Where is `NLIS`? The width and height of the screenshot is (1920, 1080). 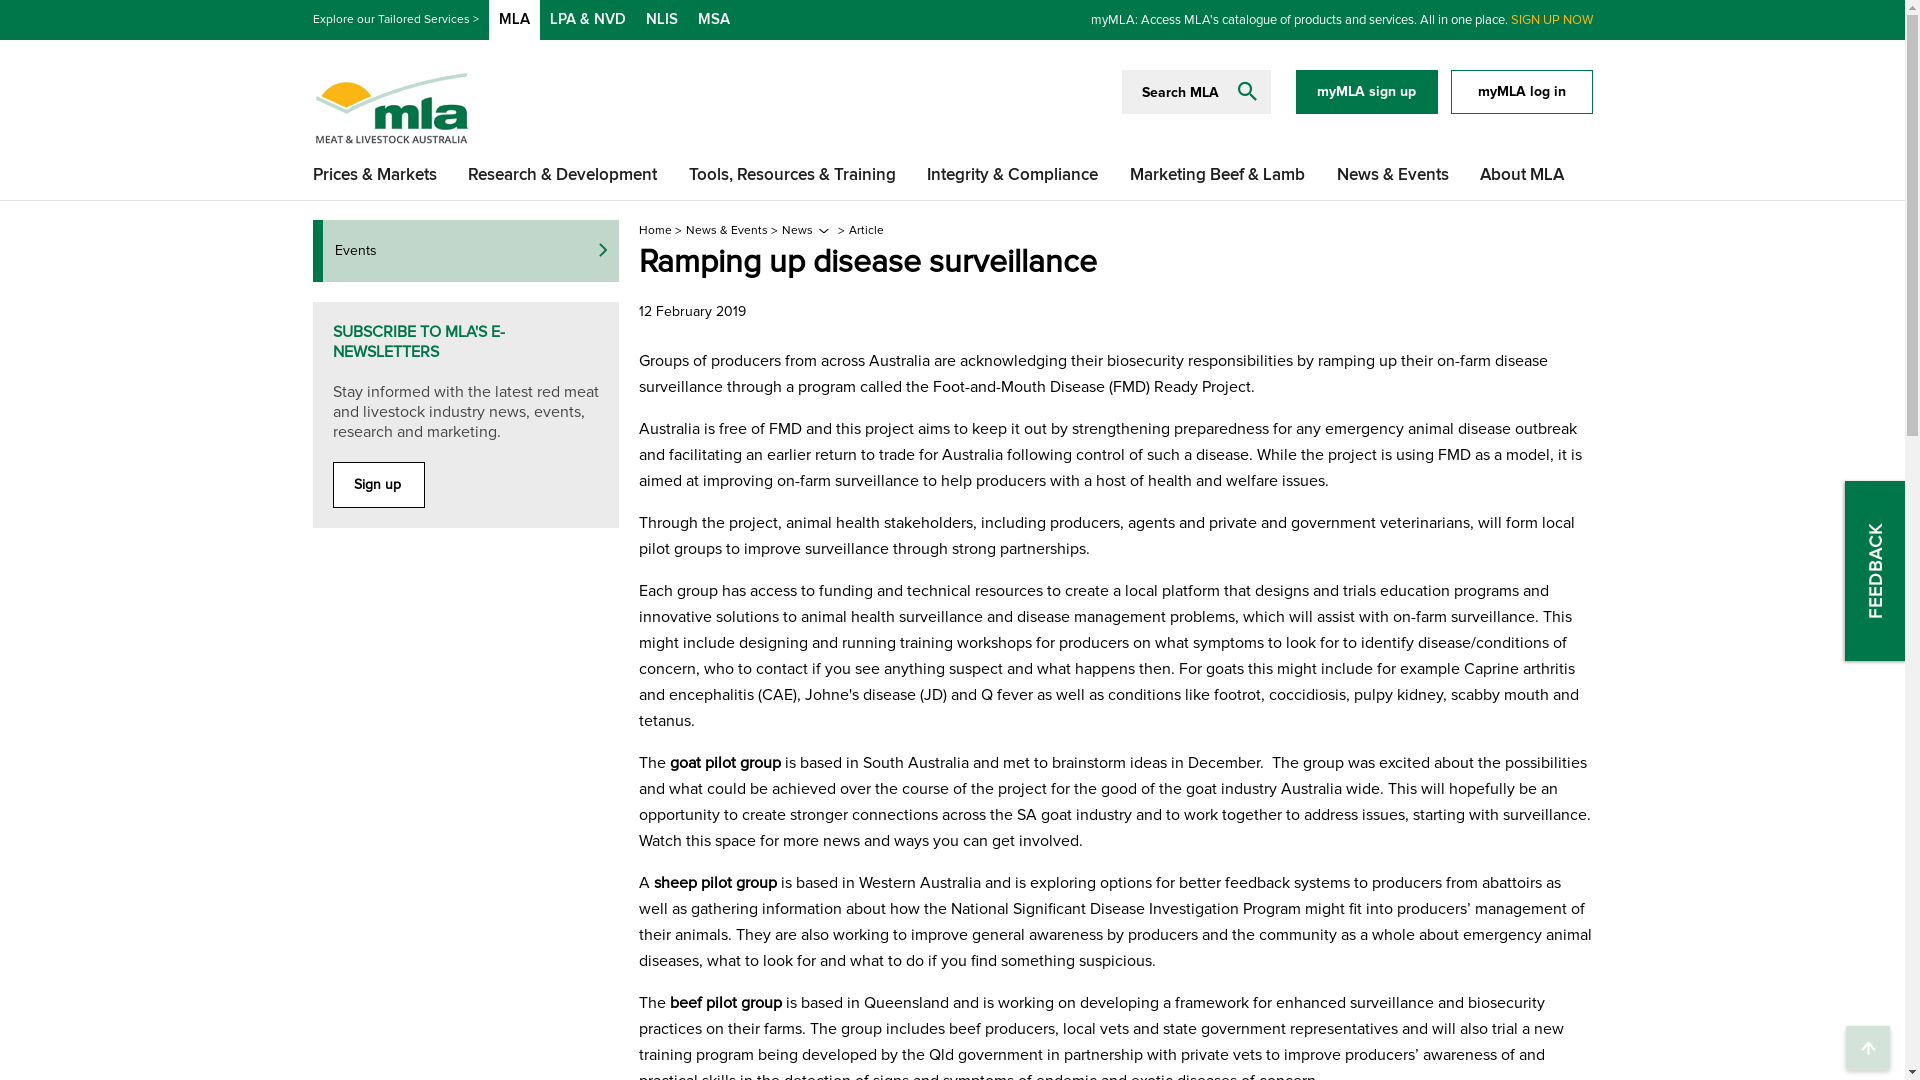 NLIS is located at coordinates (662, 20).